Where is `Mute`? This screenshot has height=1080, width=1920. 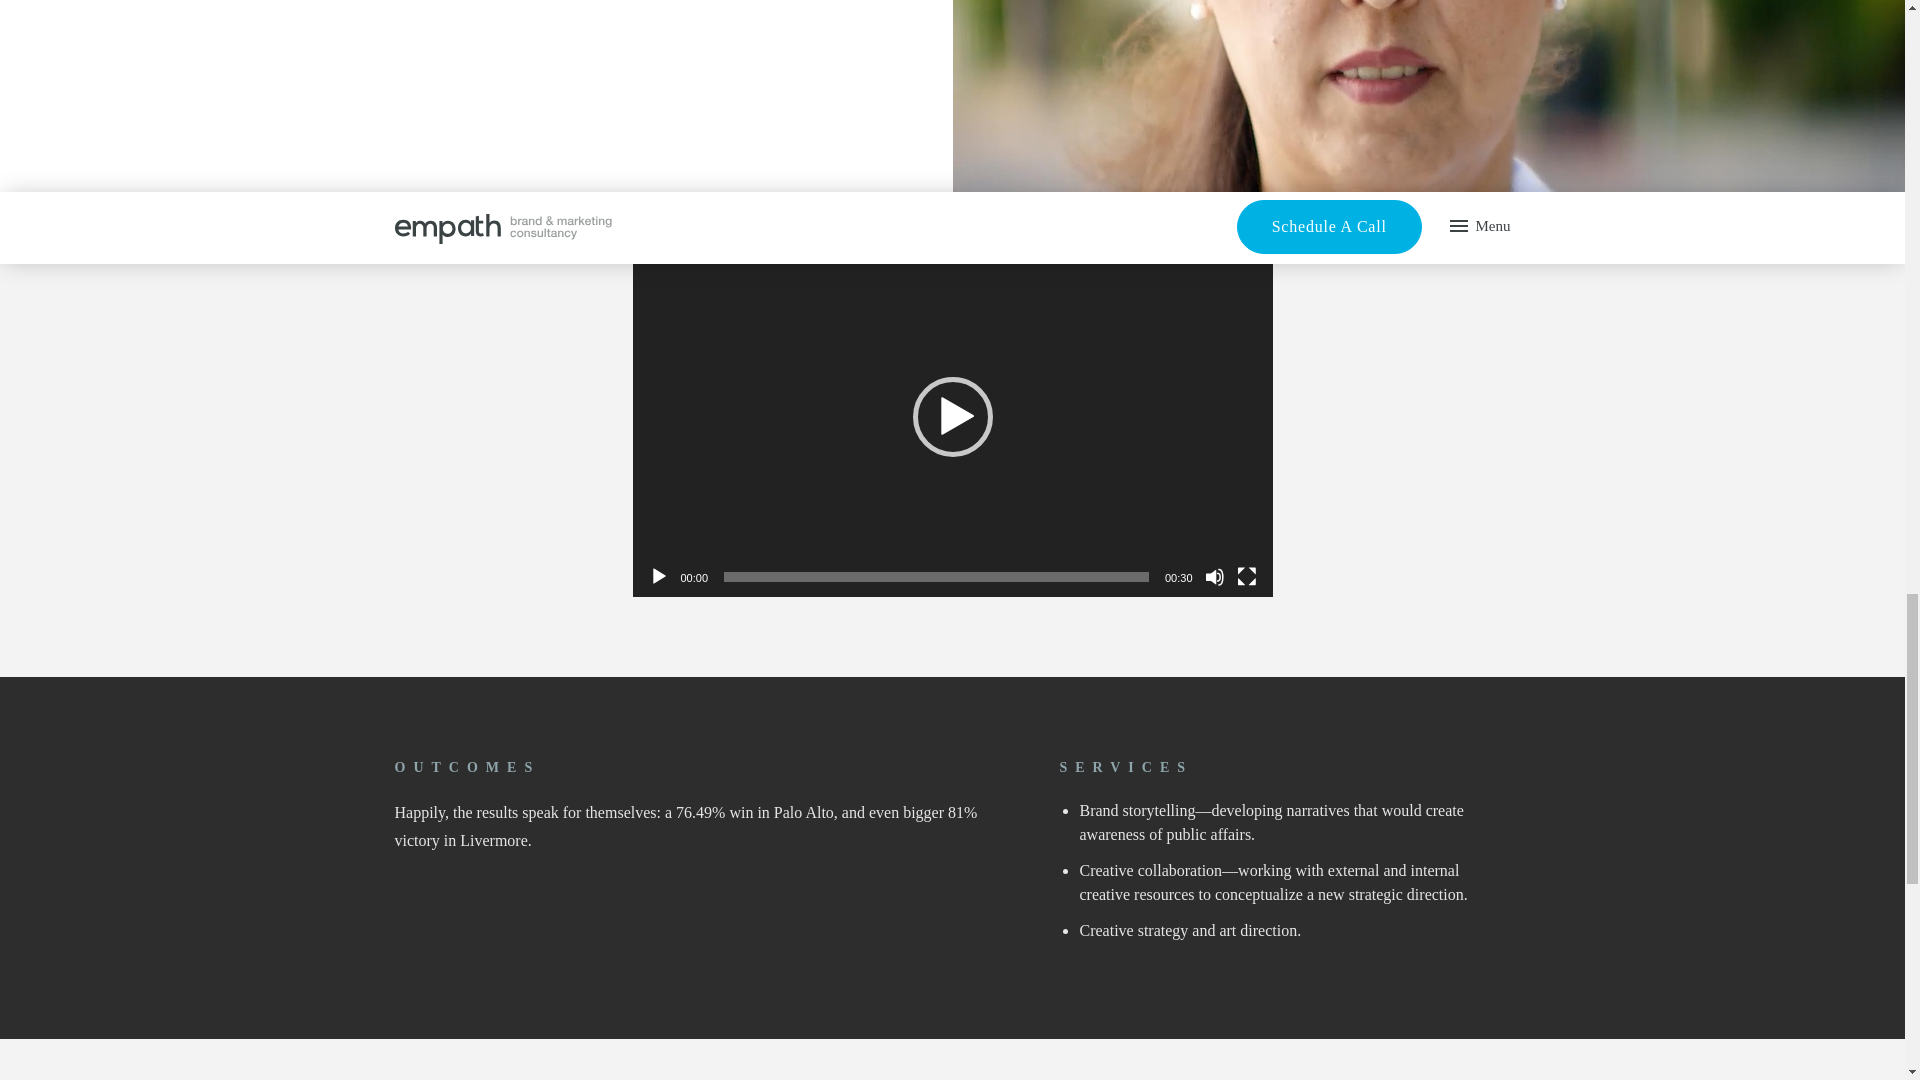
Mute is located at coordinates (1214, 577).